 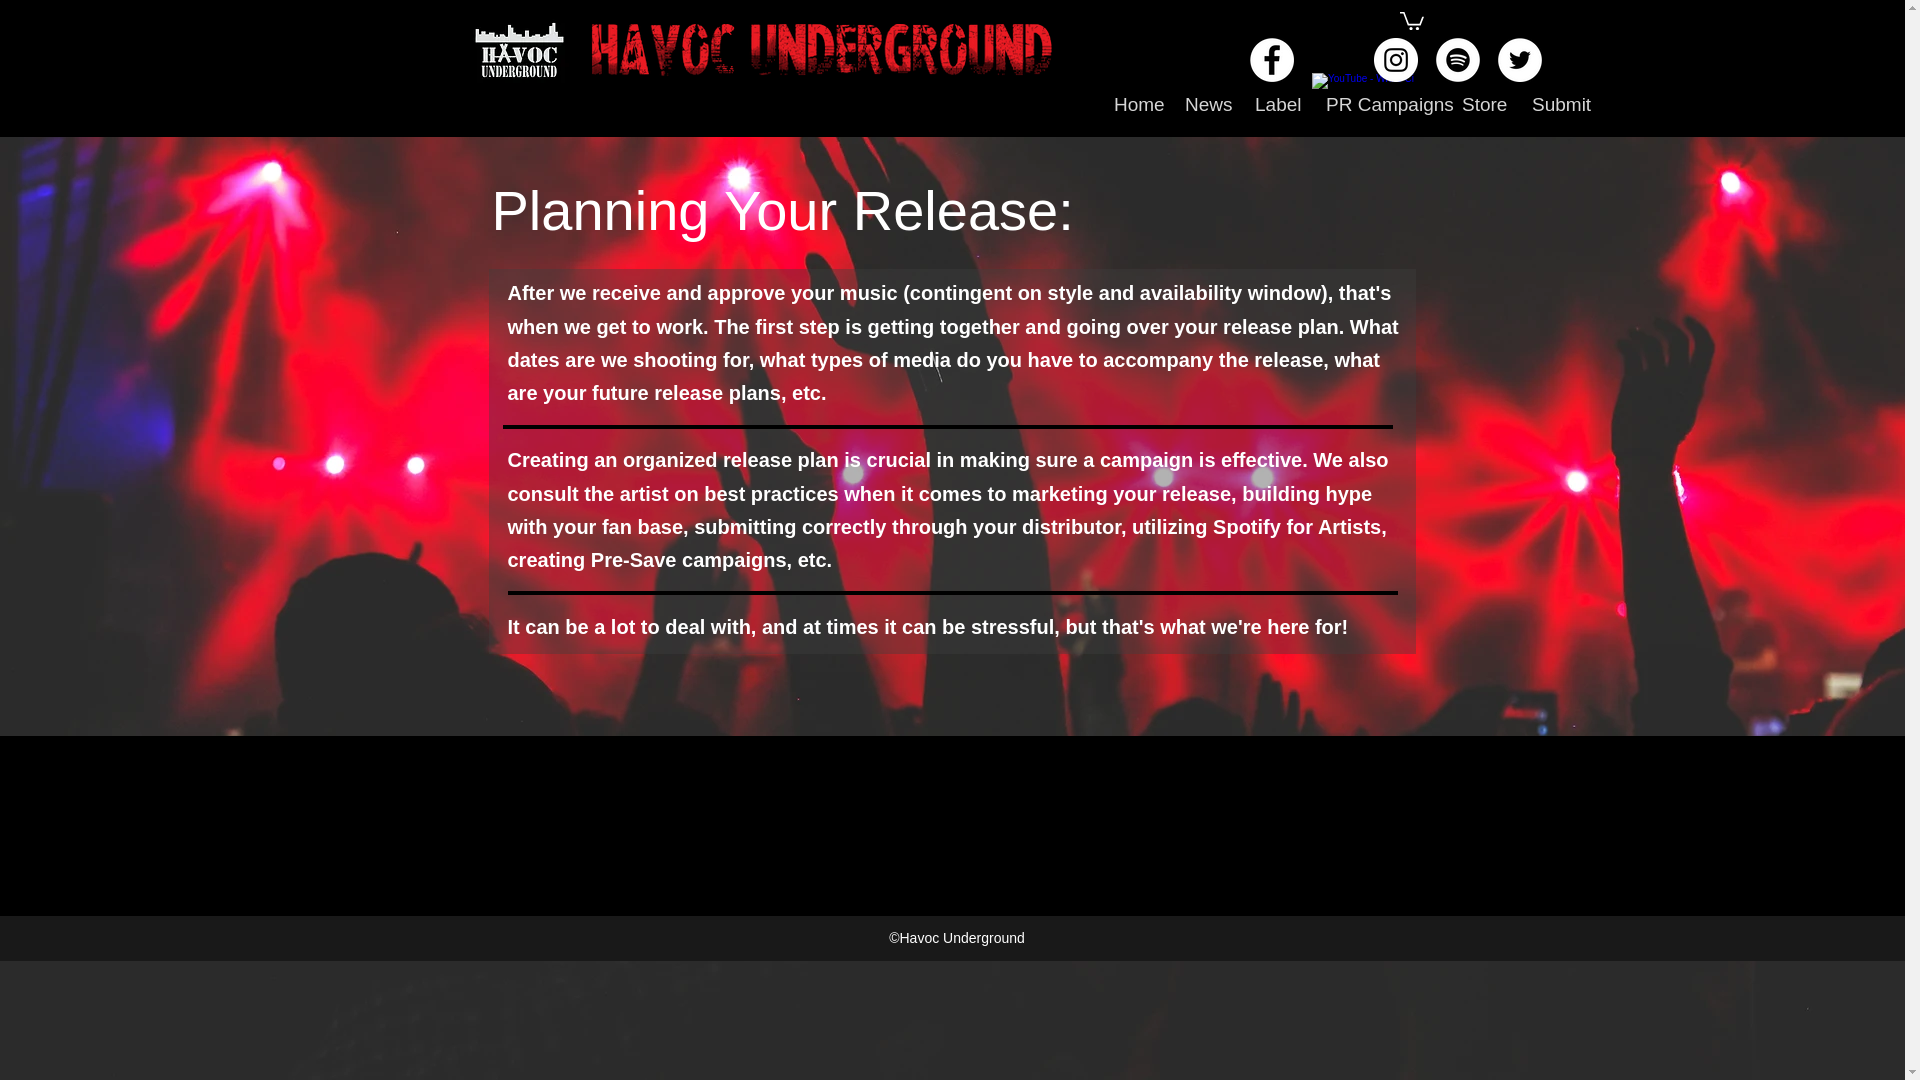 I want to click on Store, so click(x=1482, y=104).